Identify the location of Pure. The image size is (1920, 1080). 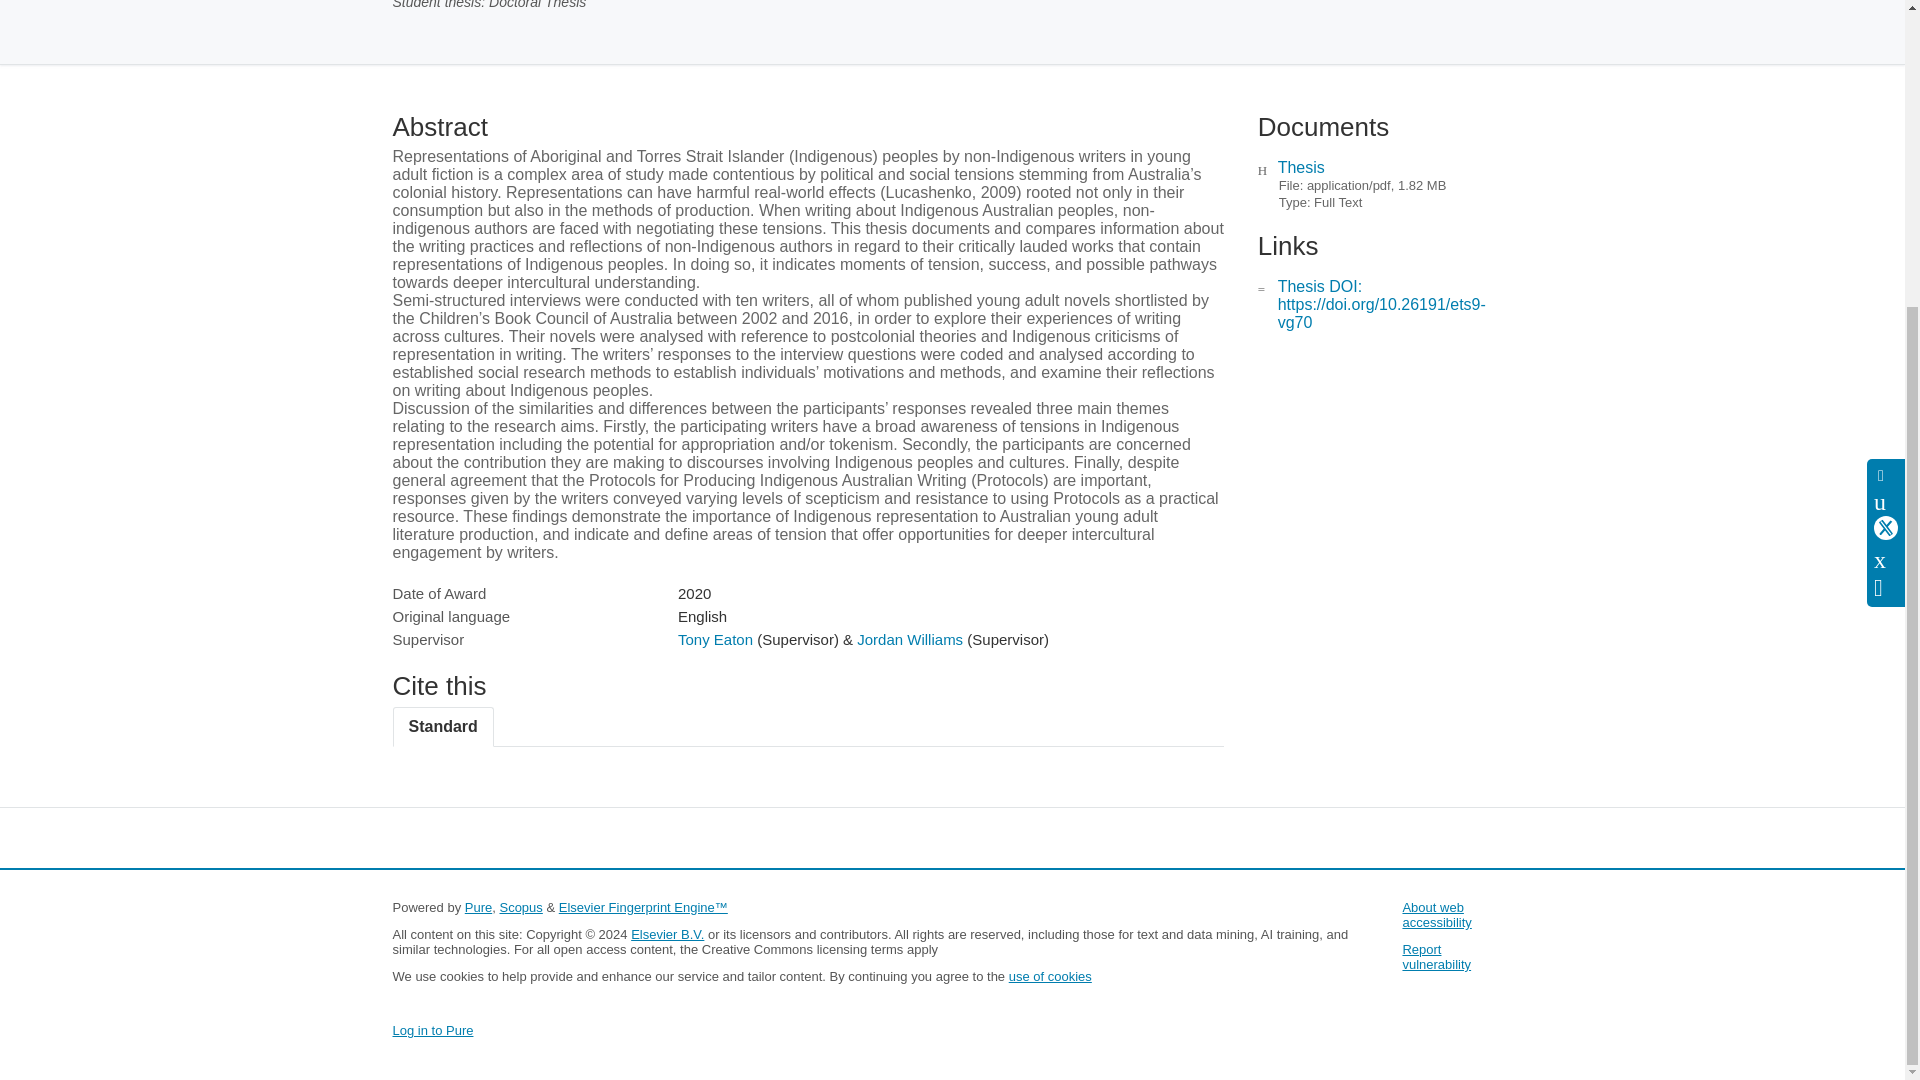
(478, 906).